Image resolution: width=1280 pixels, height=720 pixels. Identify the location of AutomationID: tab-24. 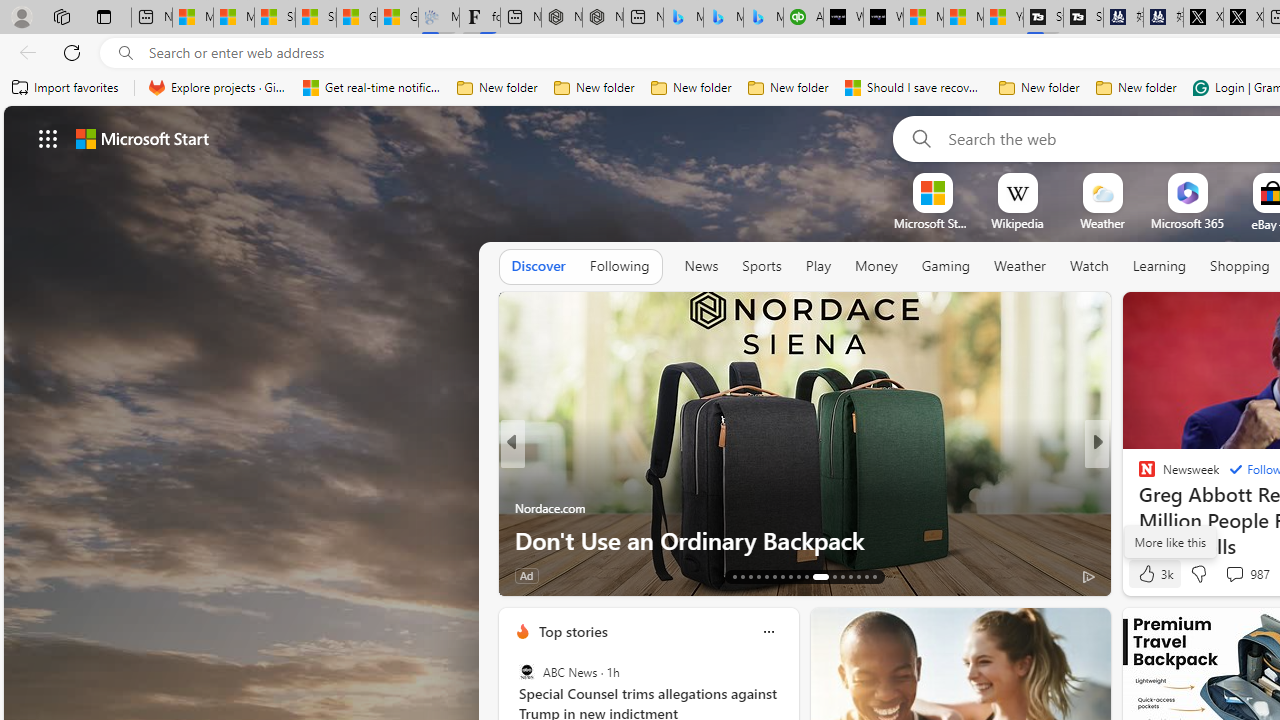
(830, 576).